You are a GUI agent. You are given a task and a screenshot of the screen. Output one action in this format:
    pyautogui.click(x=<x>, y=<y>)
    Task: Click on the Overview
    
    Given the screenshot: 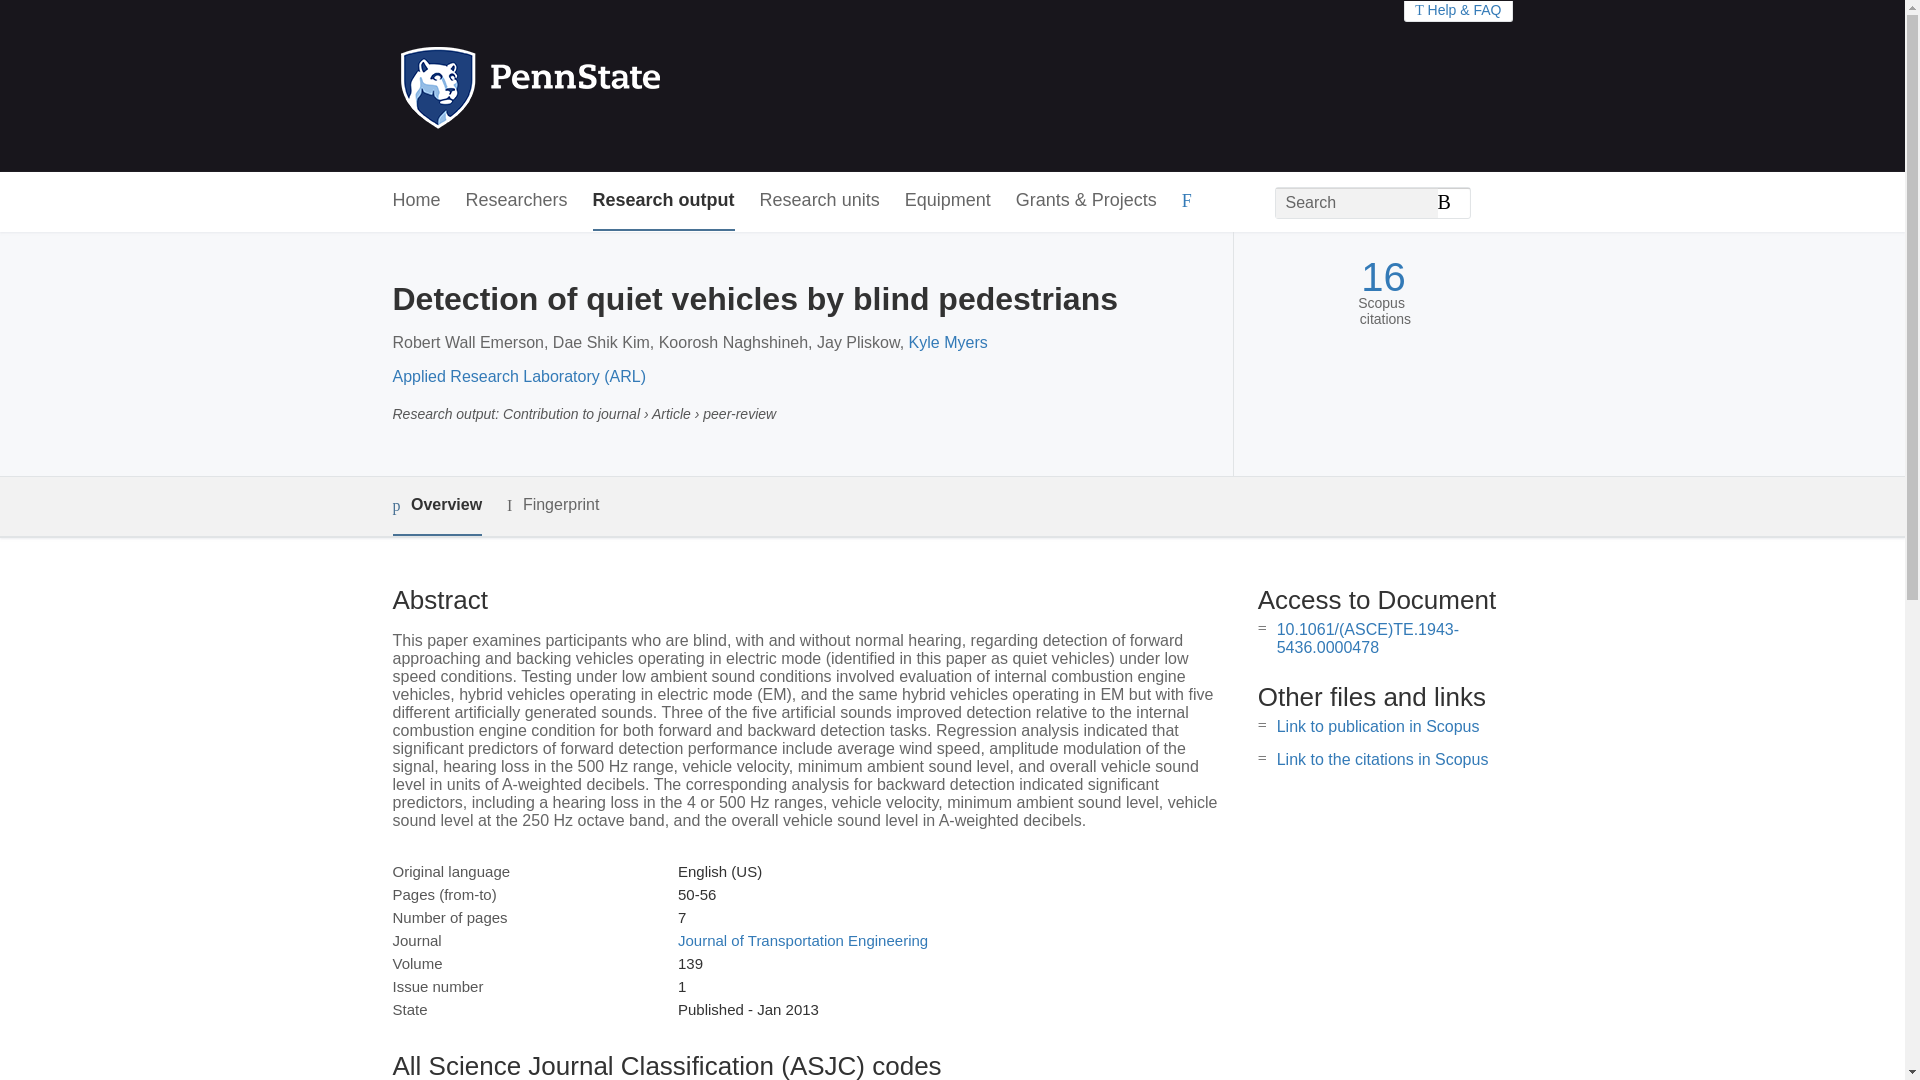 What is the action you would take?
    pyautogui.click(x=436, y=506)
    